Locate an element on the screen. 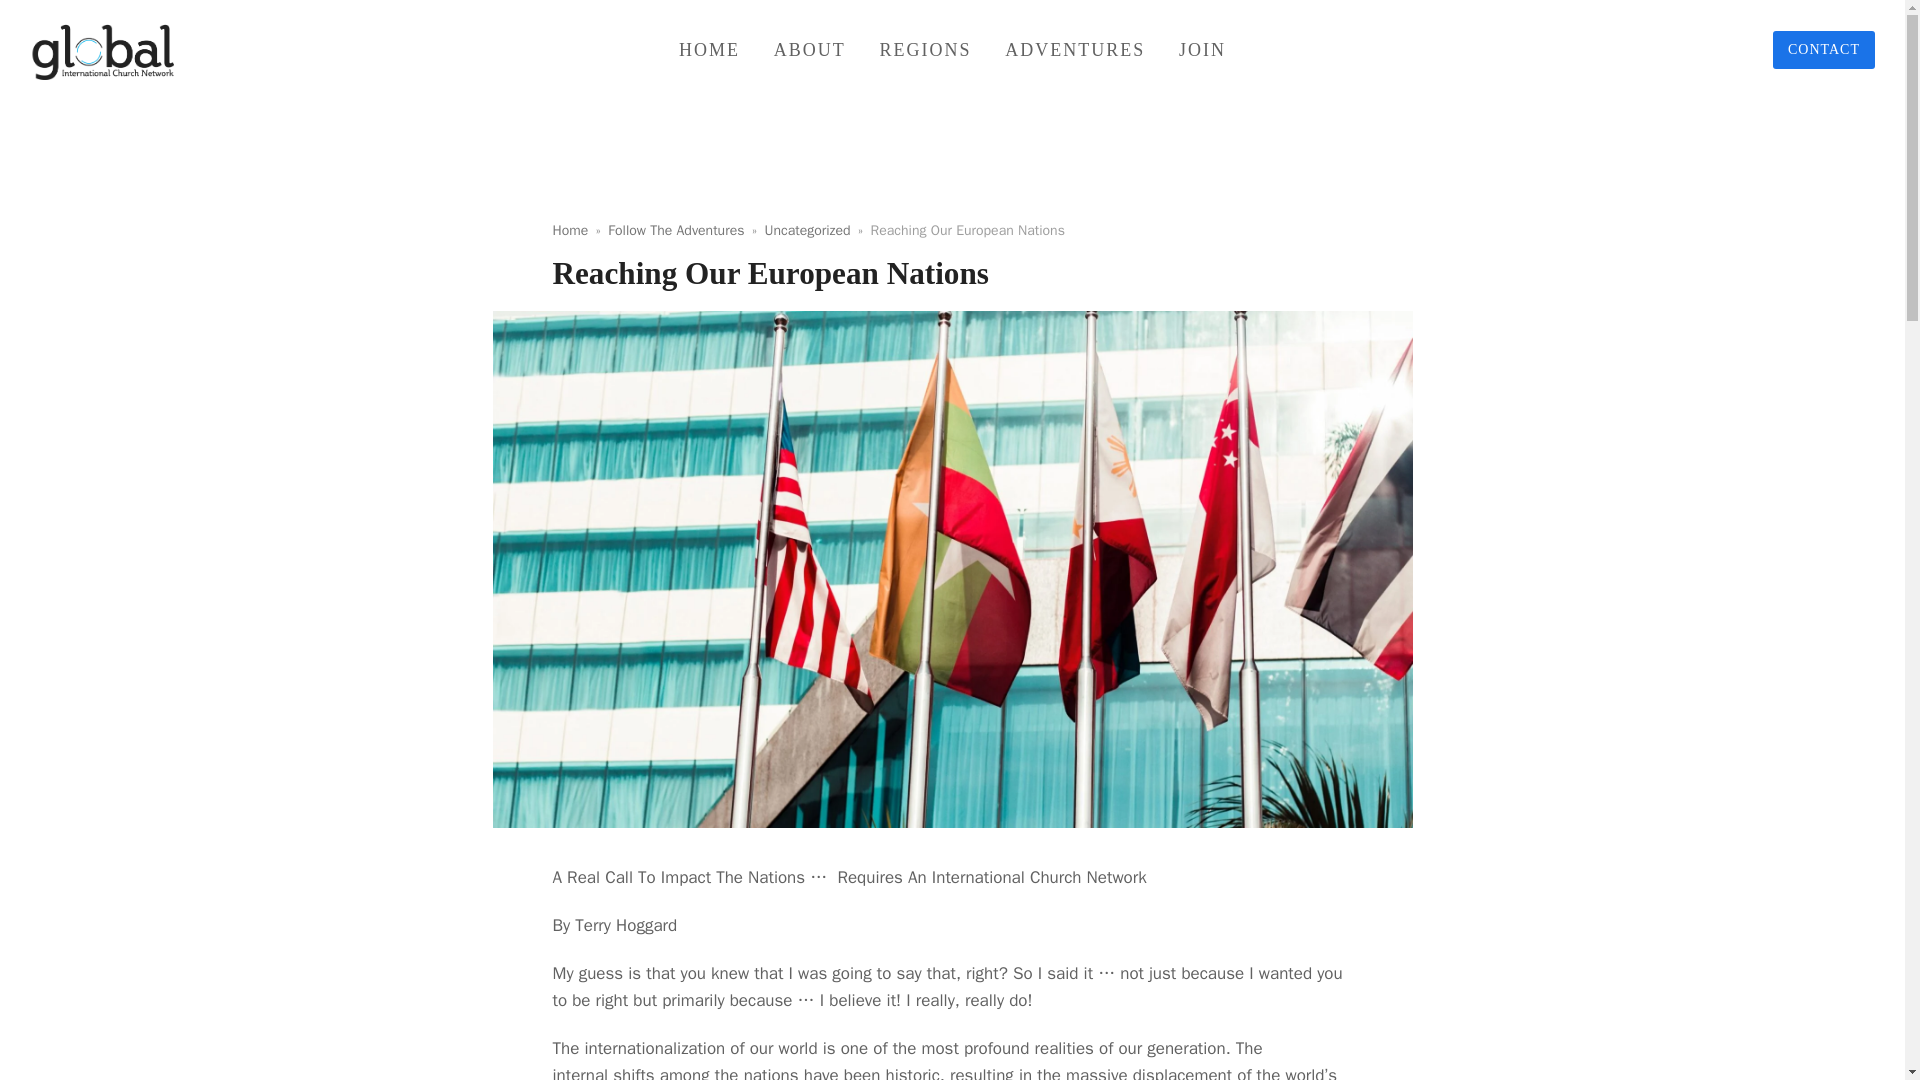 Image resolution: width=1920 pixels, height=1080 pixels. ADVENTURES is located at coordinates (1074, 49).